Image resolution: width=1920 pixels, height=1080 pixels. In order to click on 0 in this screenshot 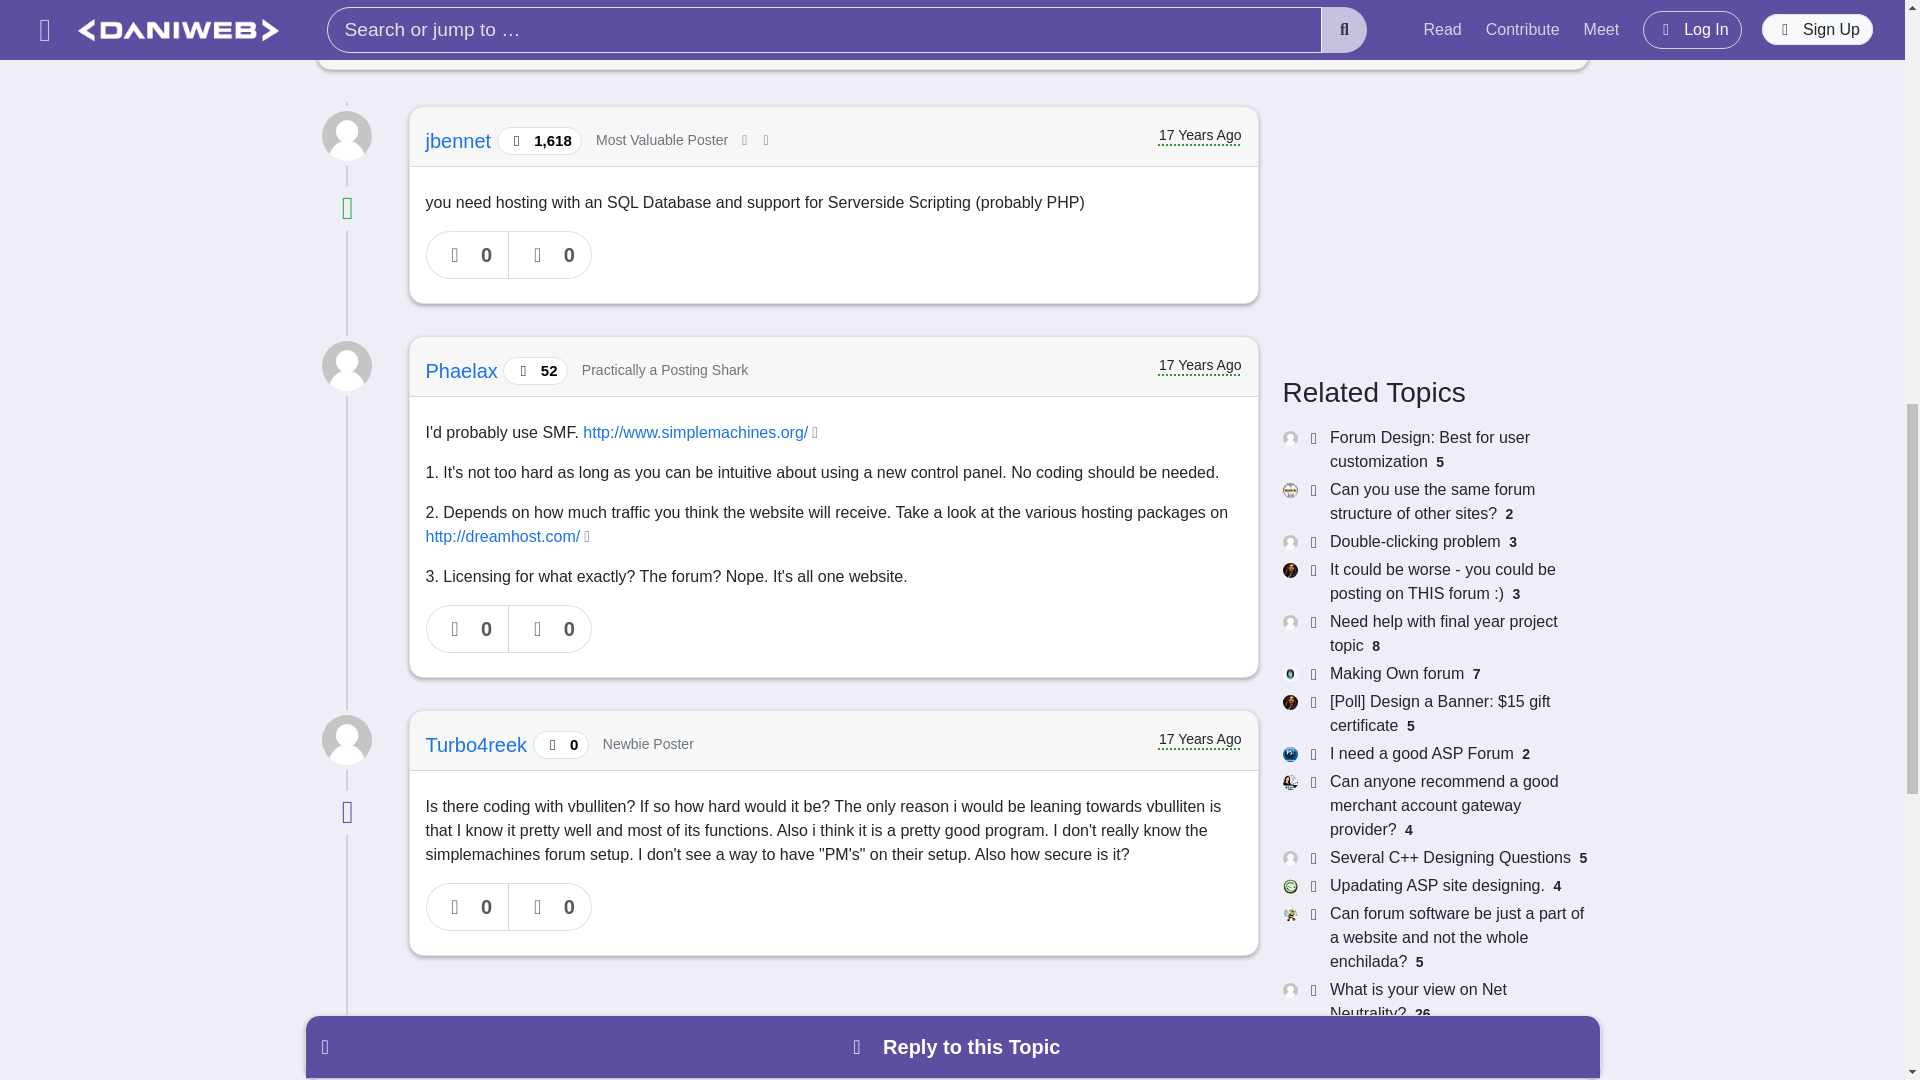, I will do `click(468, 628)`.